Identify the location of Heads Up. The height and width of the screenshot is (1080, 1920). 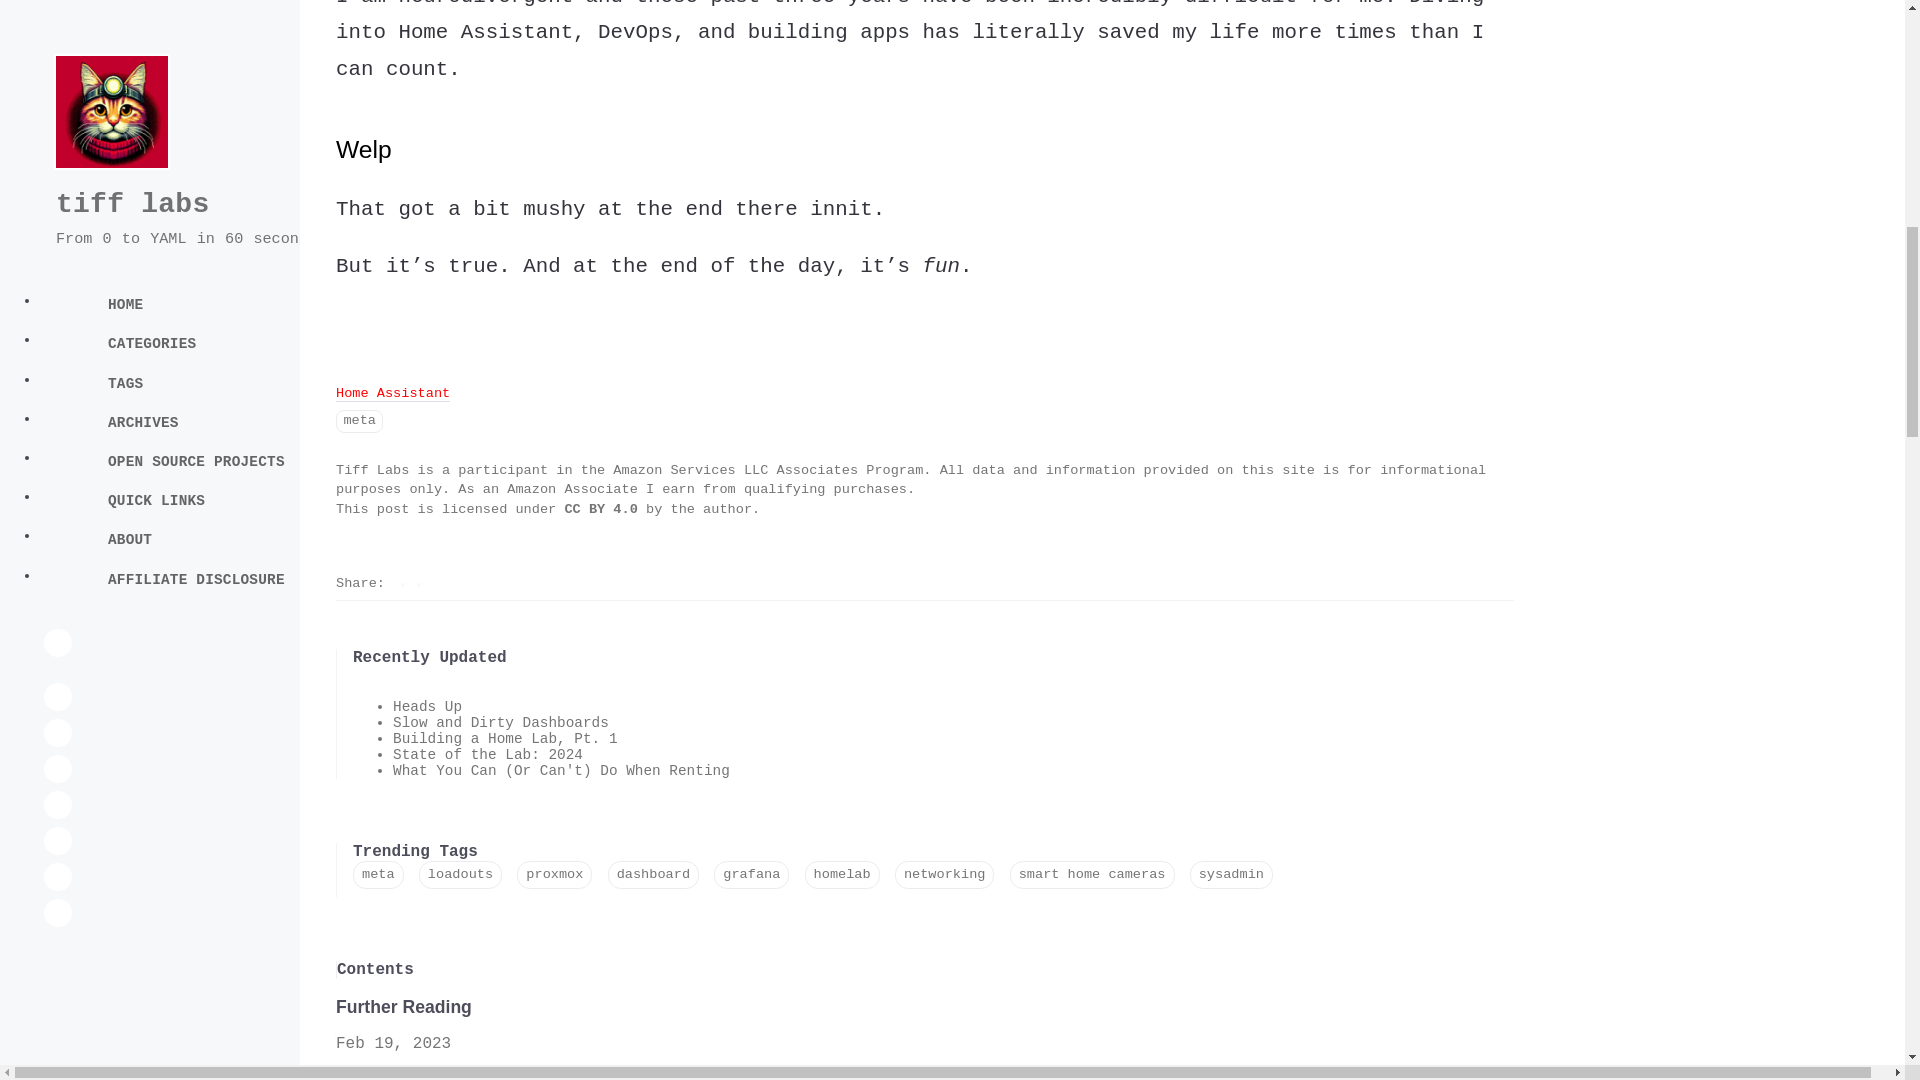
(428, 706).